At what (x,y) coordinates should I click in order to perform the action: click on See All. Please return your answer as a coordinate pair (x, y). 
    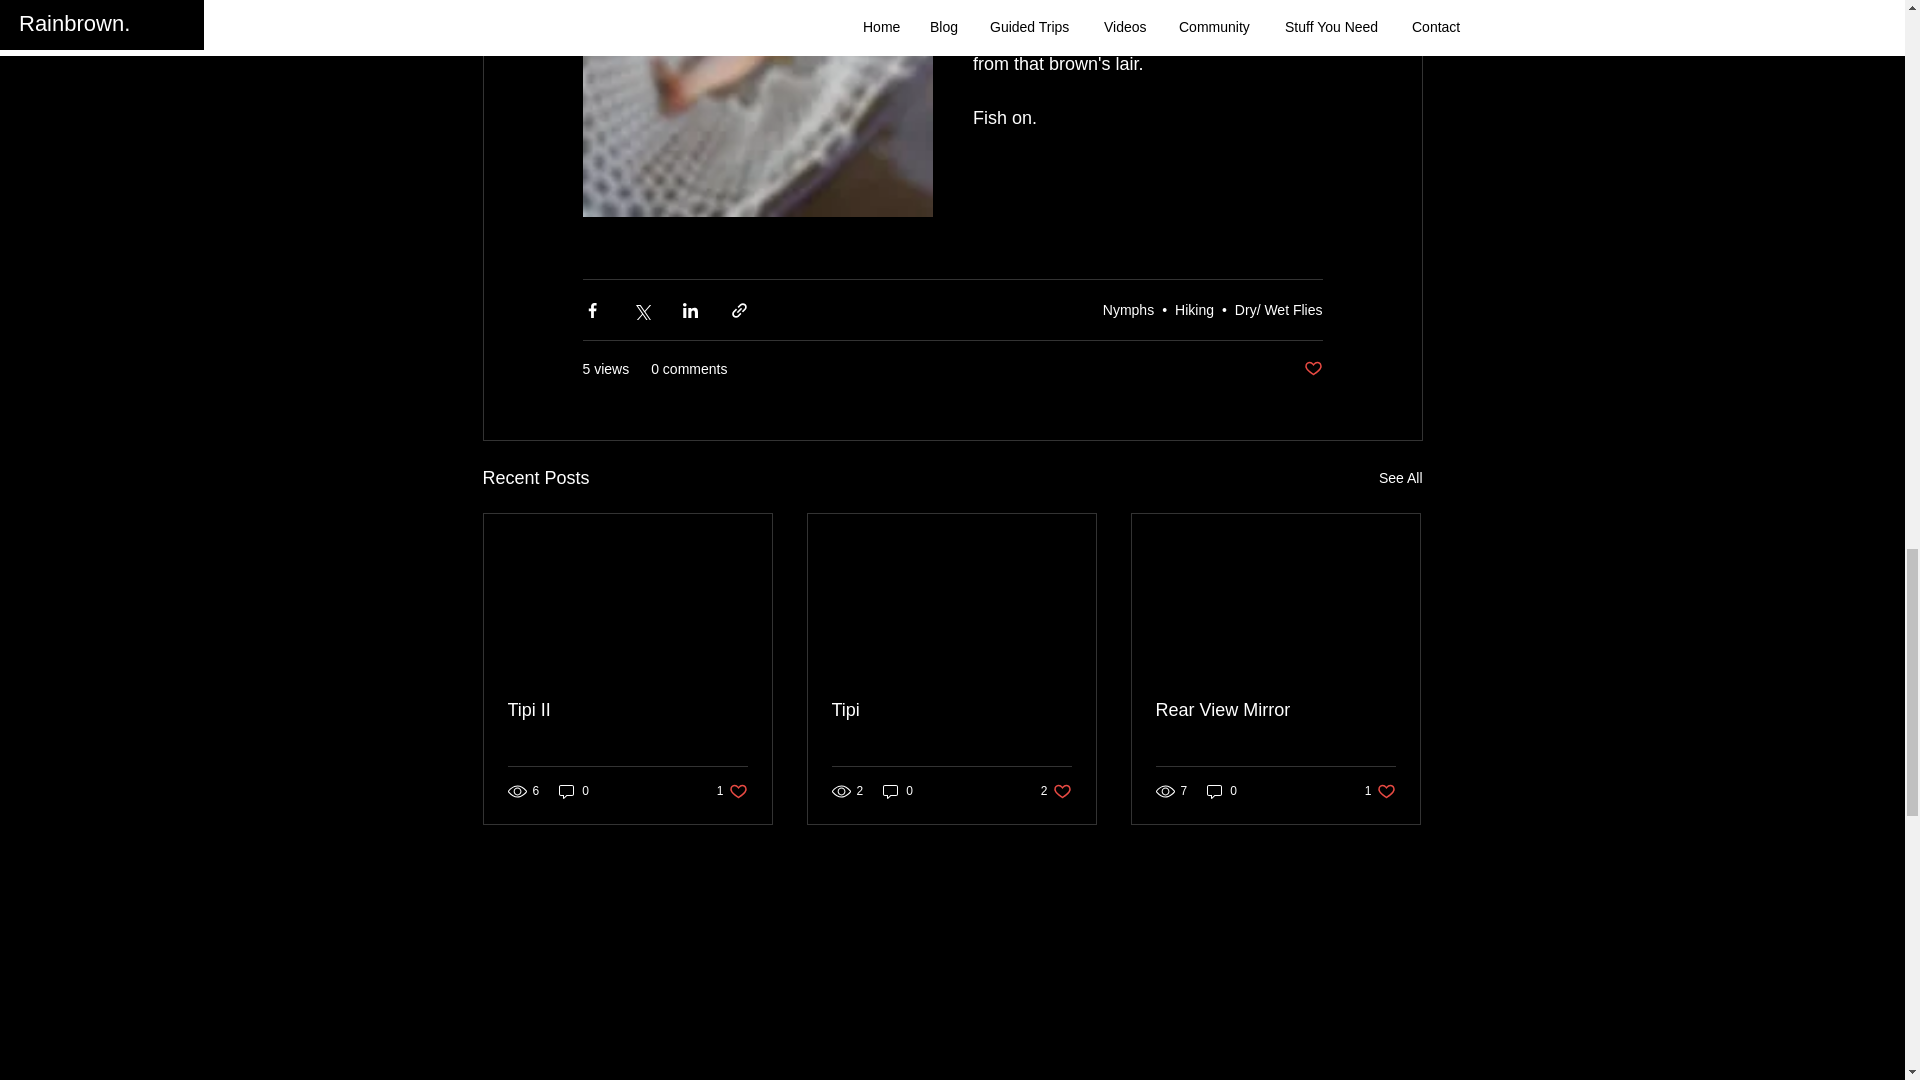
    Looking at the image, I should click on (898, 791).